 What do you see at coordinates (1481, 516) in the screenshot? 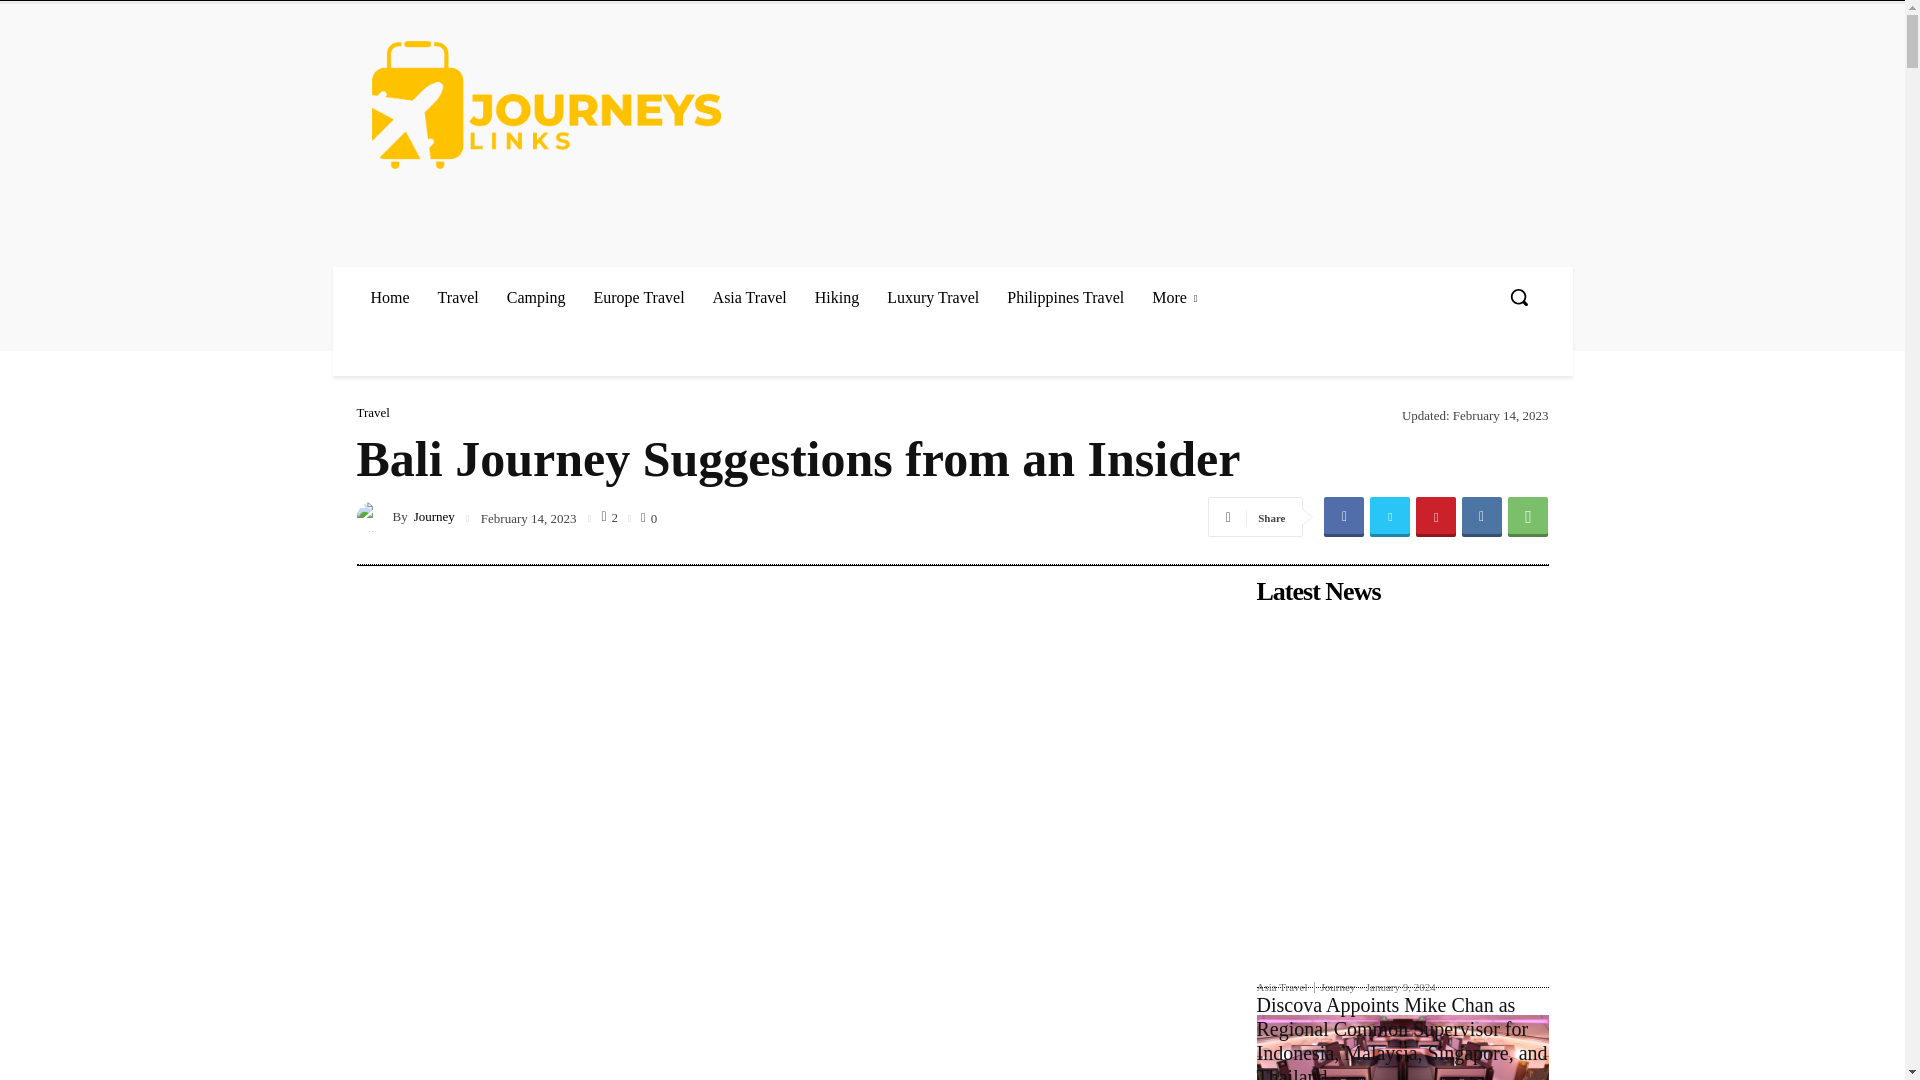
I see `VK` at bounding box center [1481, 516].